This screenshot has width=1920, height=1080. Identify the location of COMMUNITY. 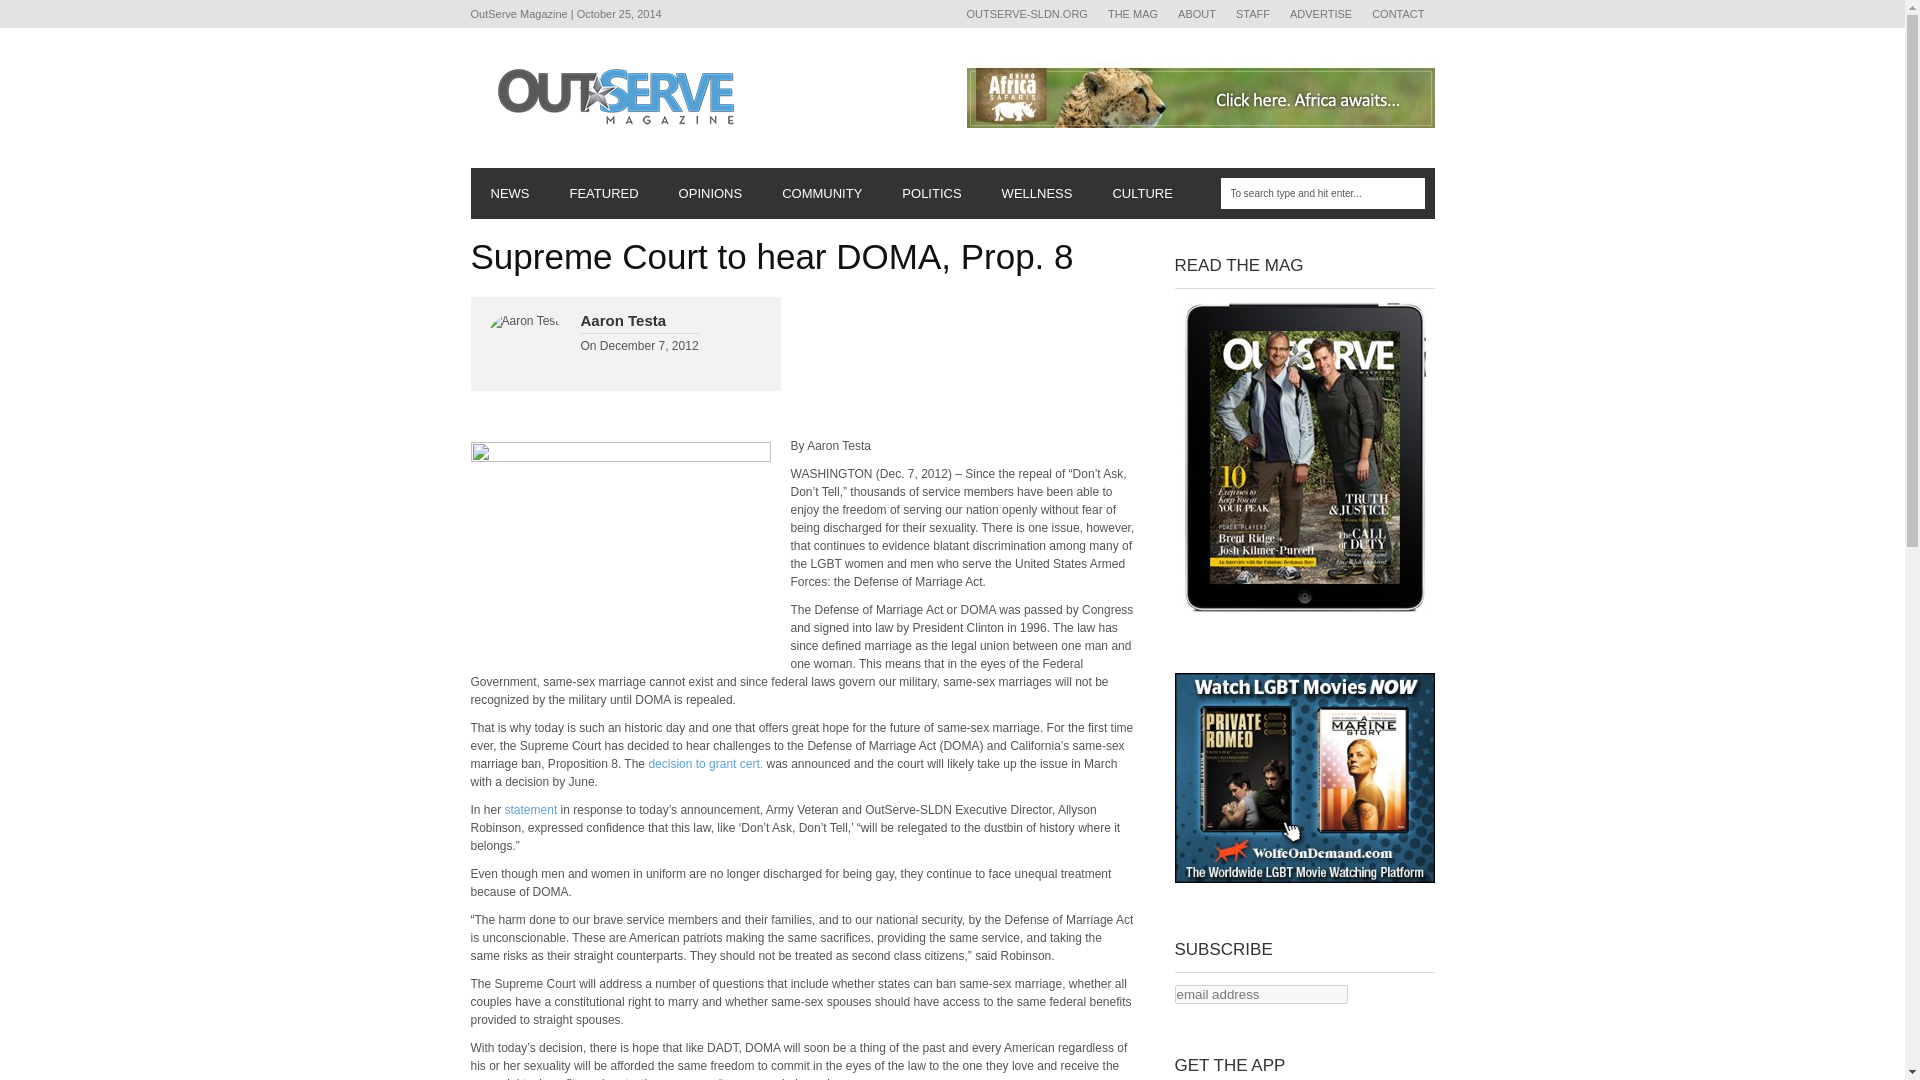
(822, 194).